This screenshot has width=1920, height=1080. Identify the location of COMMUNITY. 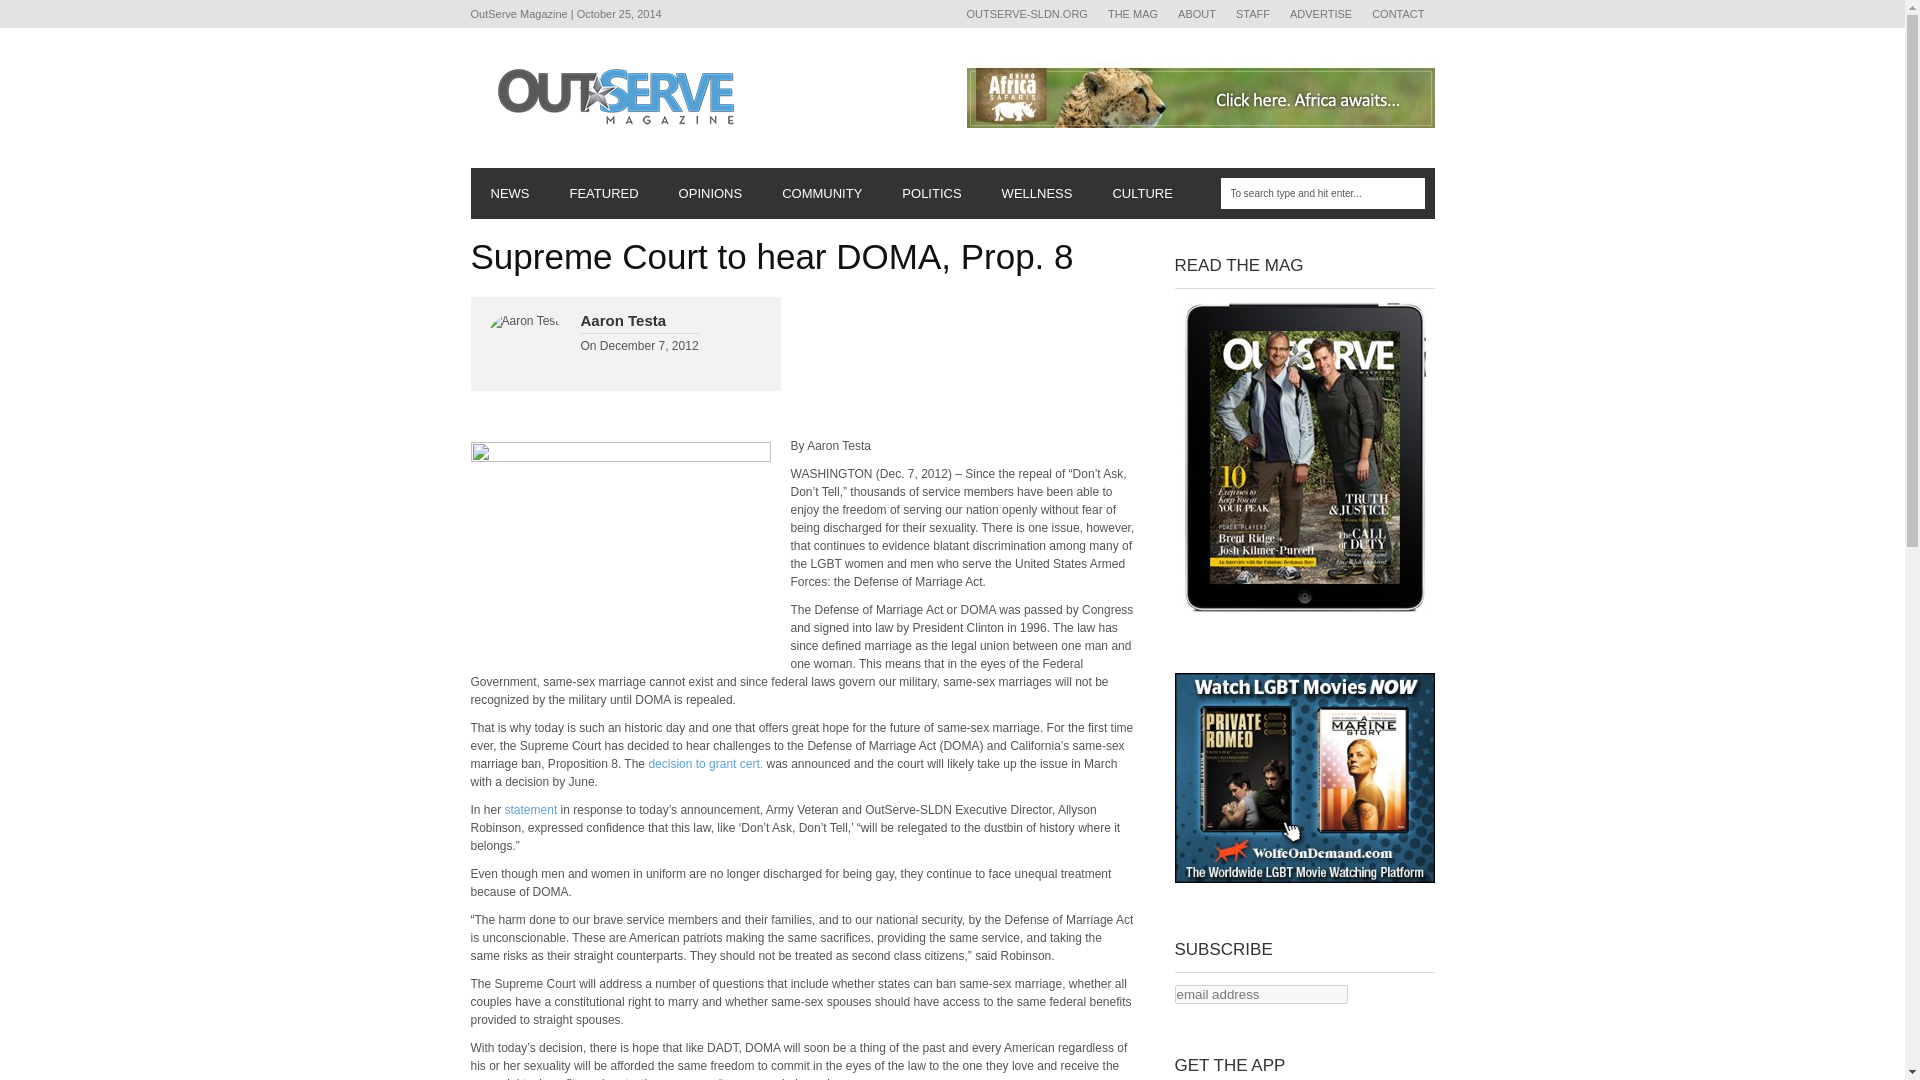
(822, 194).